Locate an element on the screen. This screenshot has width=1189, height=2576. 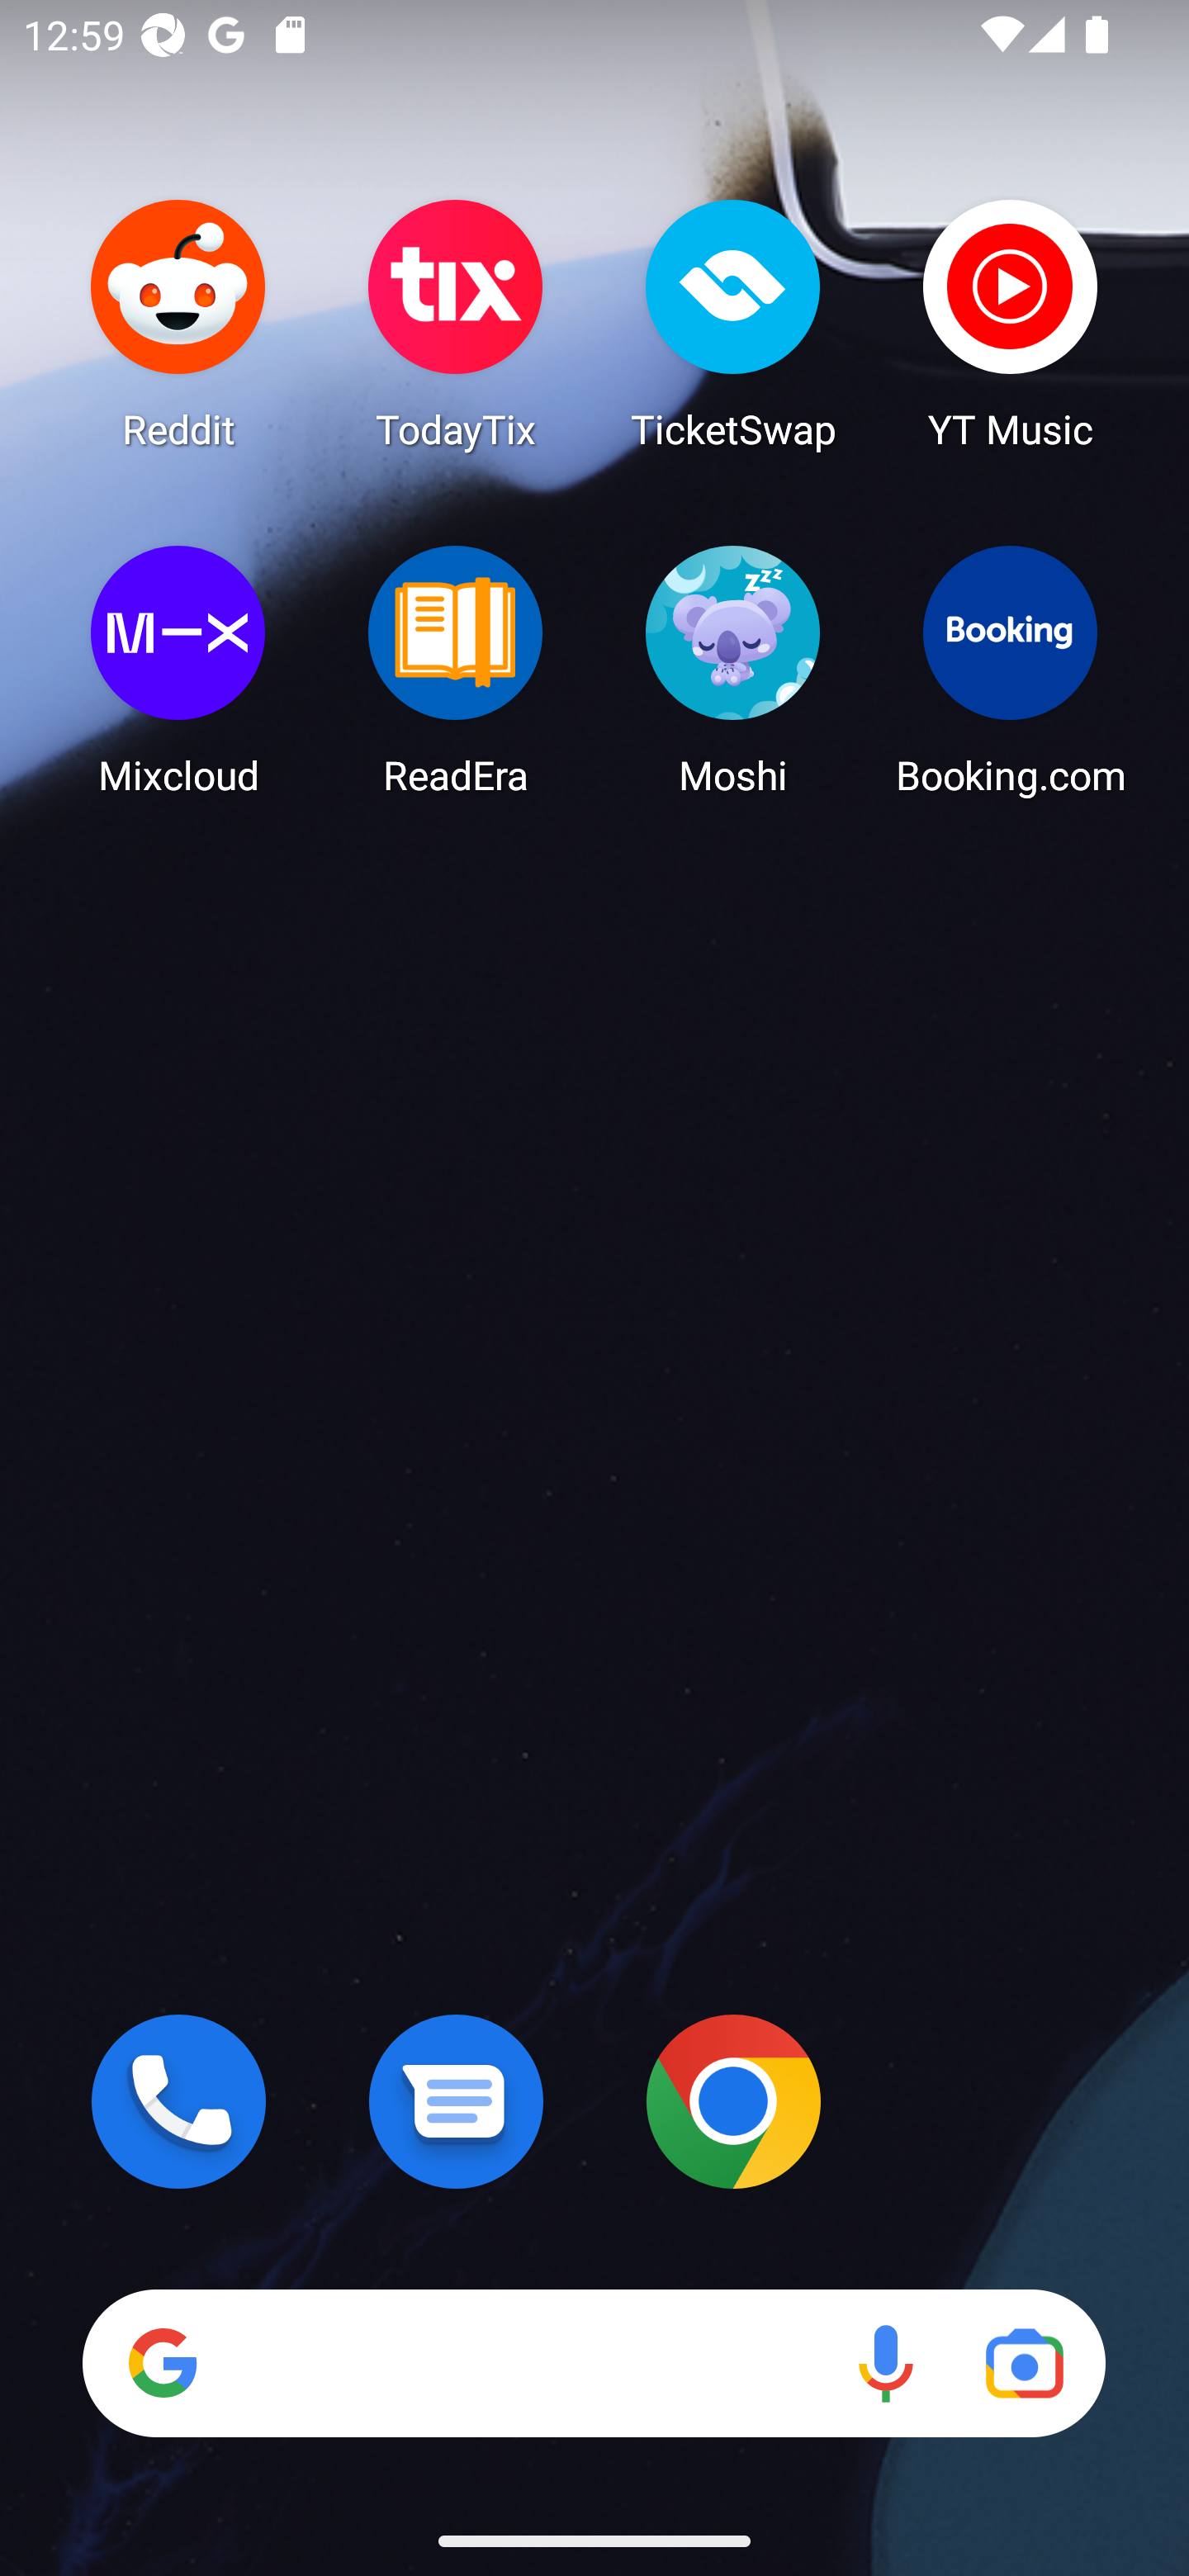
Voice search is located at coordinates (885, 2363).